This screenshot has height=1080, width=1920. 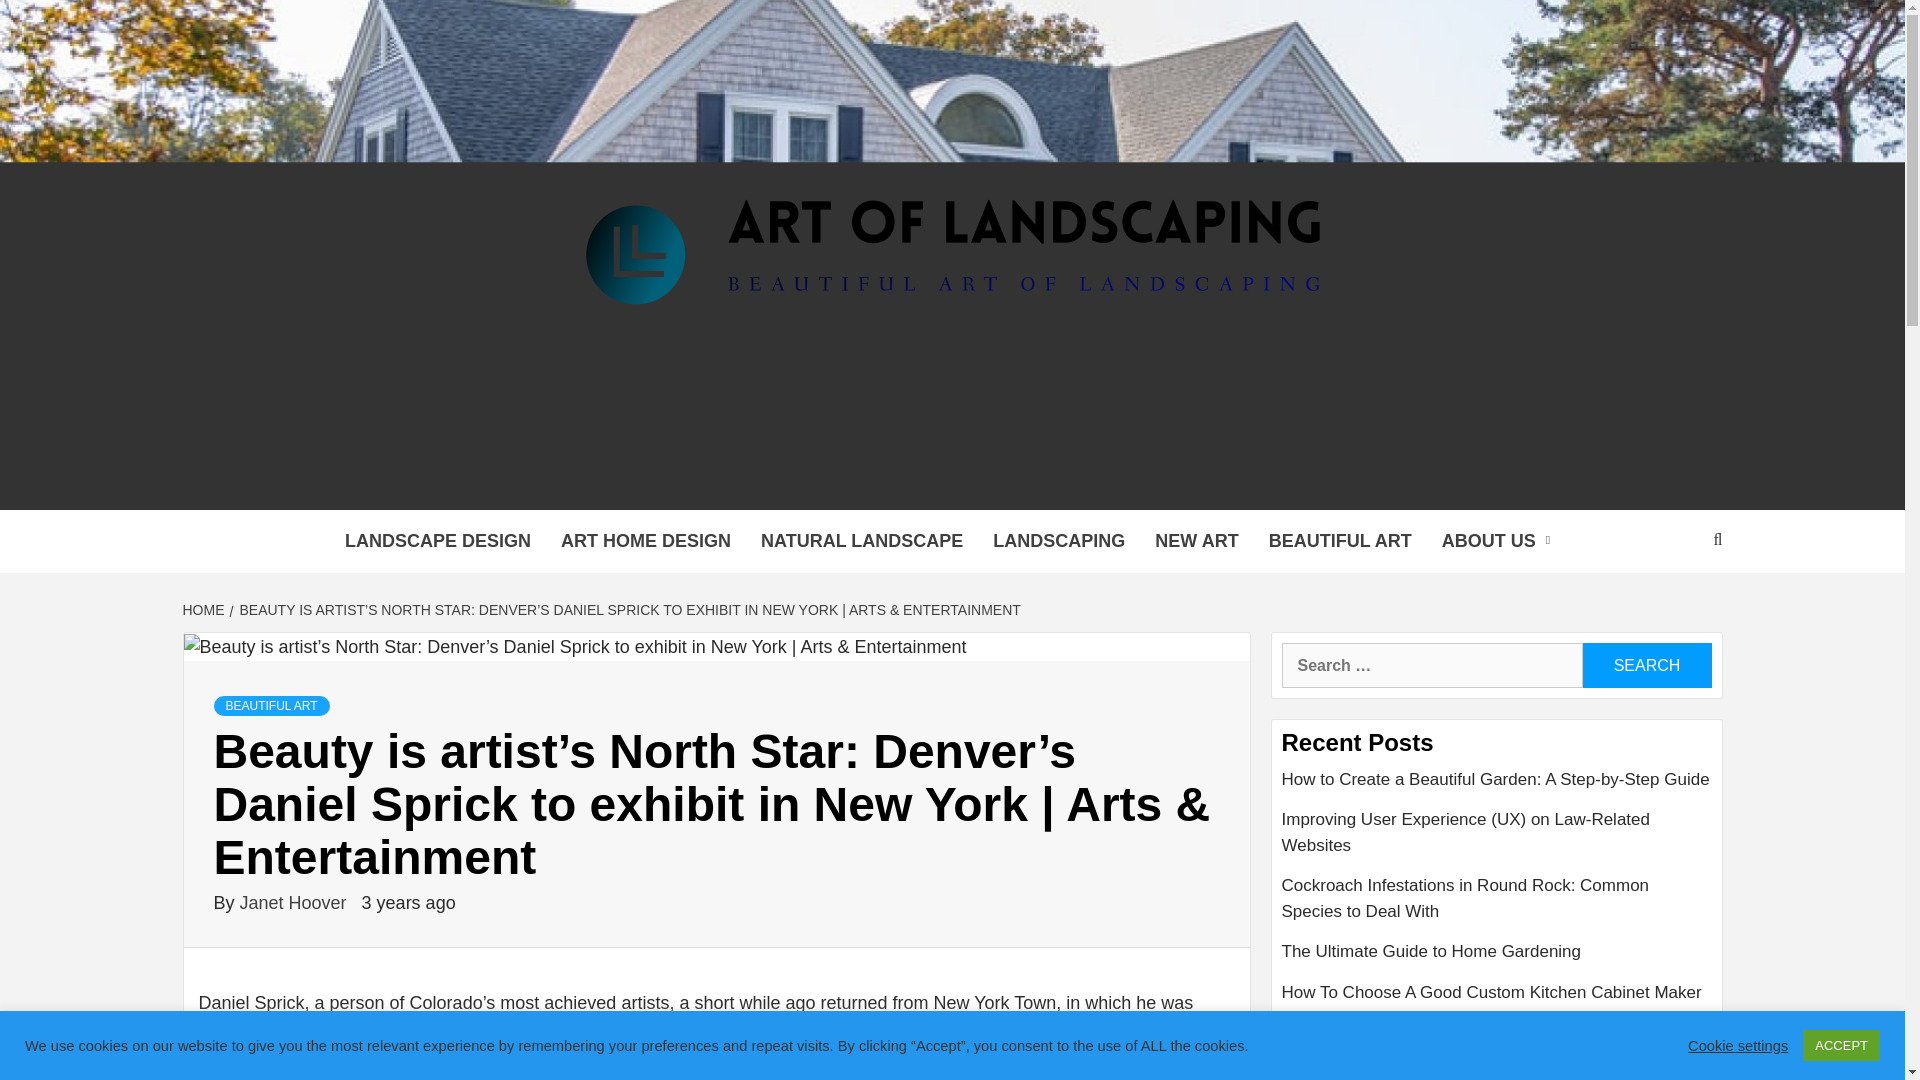 I want to click on NATURAL LANDSCAPE, so click(x=862, y=541).